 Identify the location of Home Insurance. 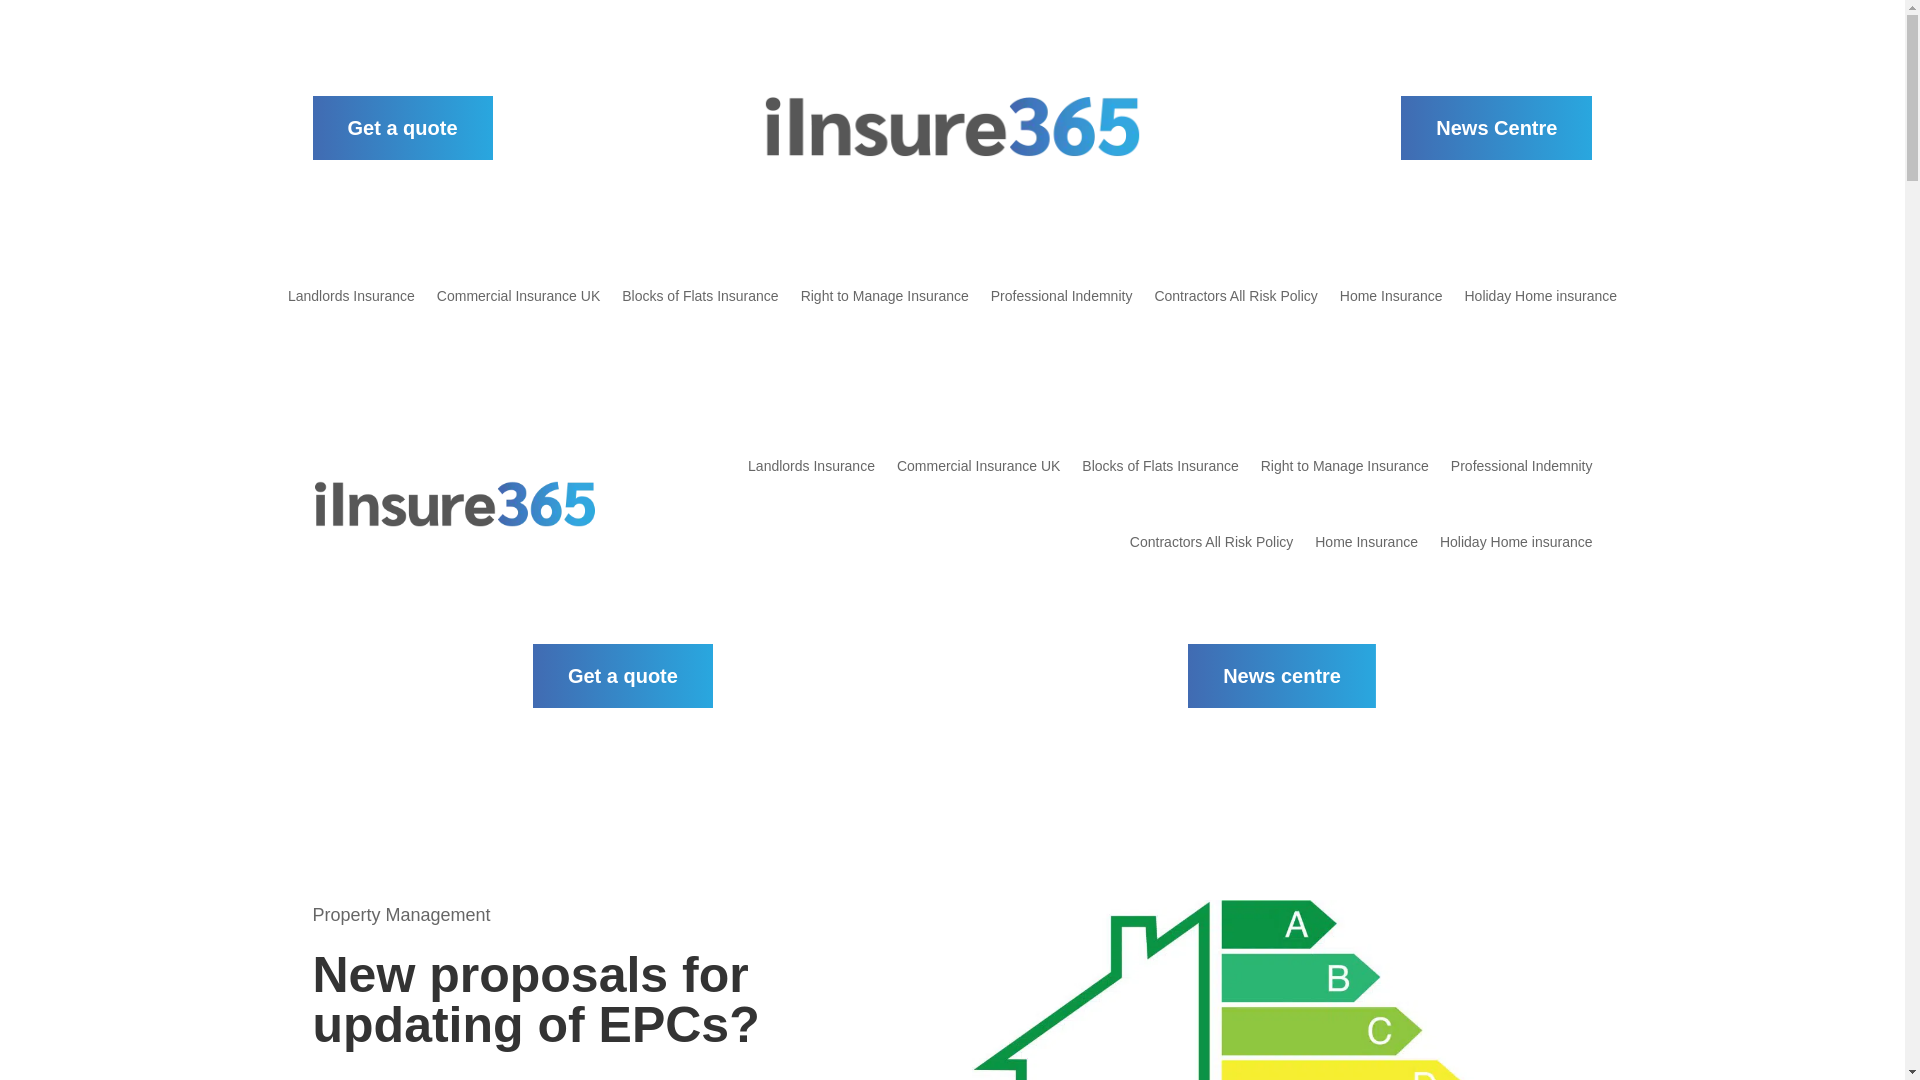
(1392, 310).